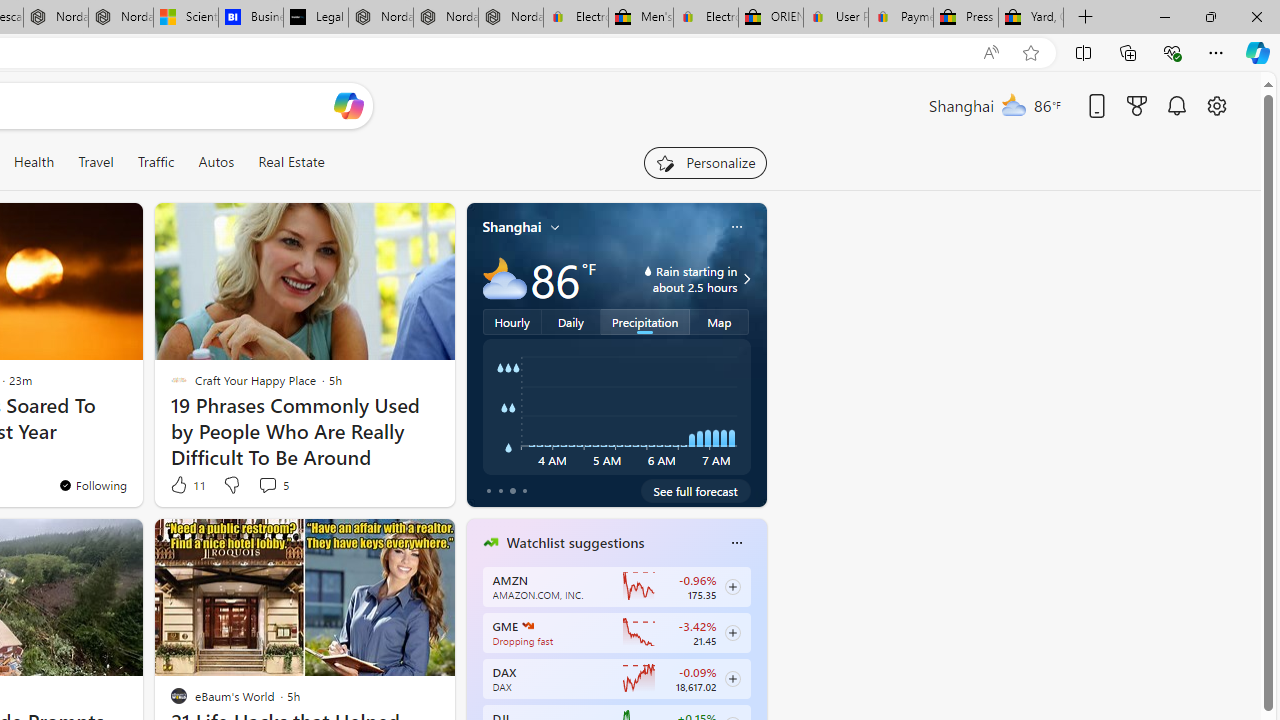 This screenshot has height=720, width=1280. What do you see at coordinates (267, 485) in the screenshot?
I see `View comments 5 Comment` at bounding box center [267, 485].